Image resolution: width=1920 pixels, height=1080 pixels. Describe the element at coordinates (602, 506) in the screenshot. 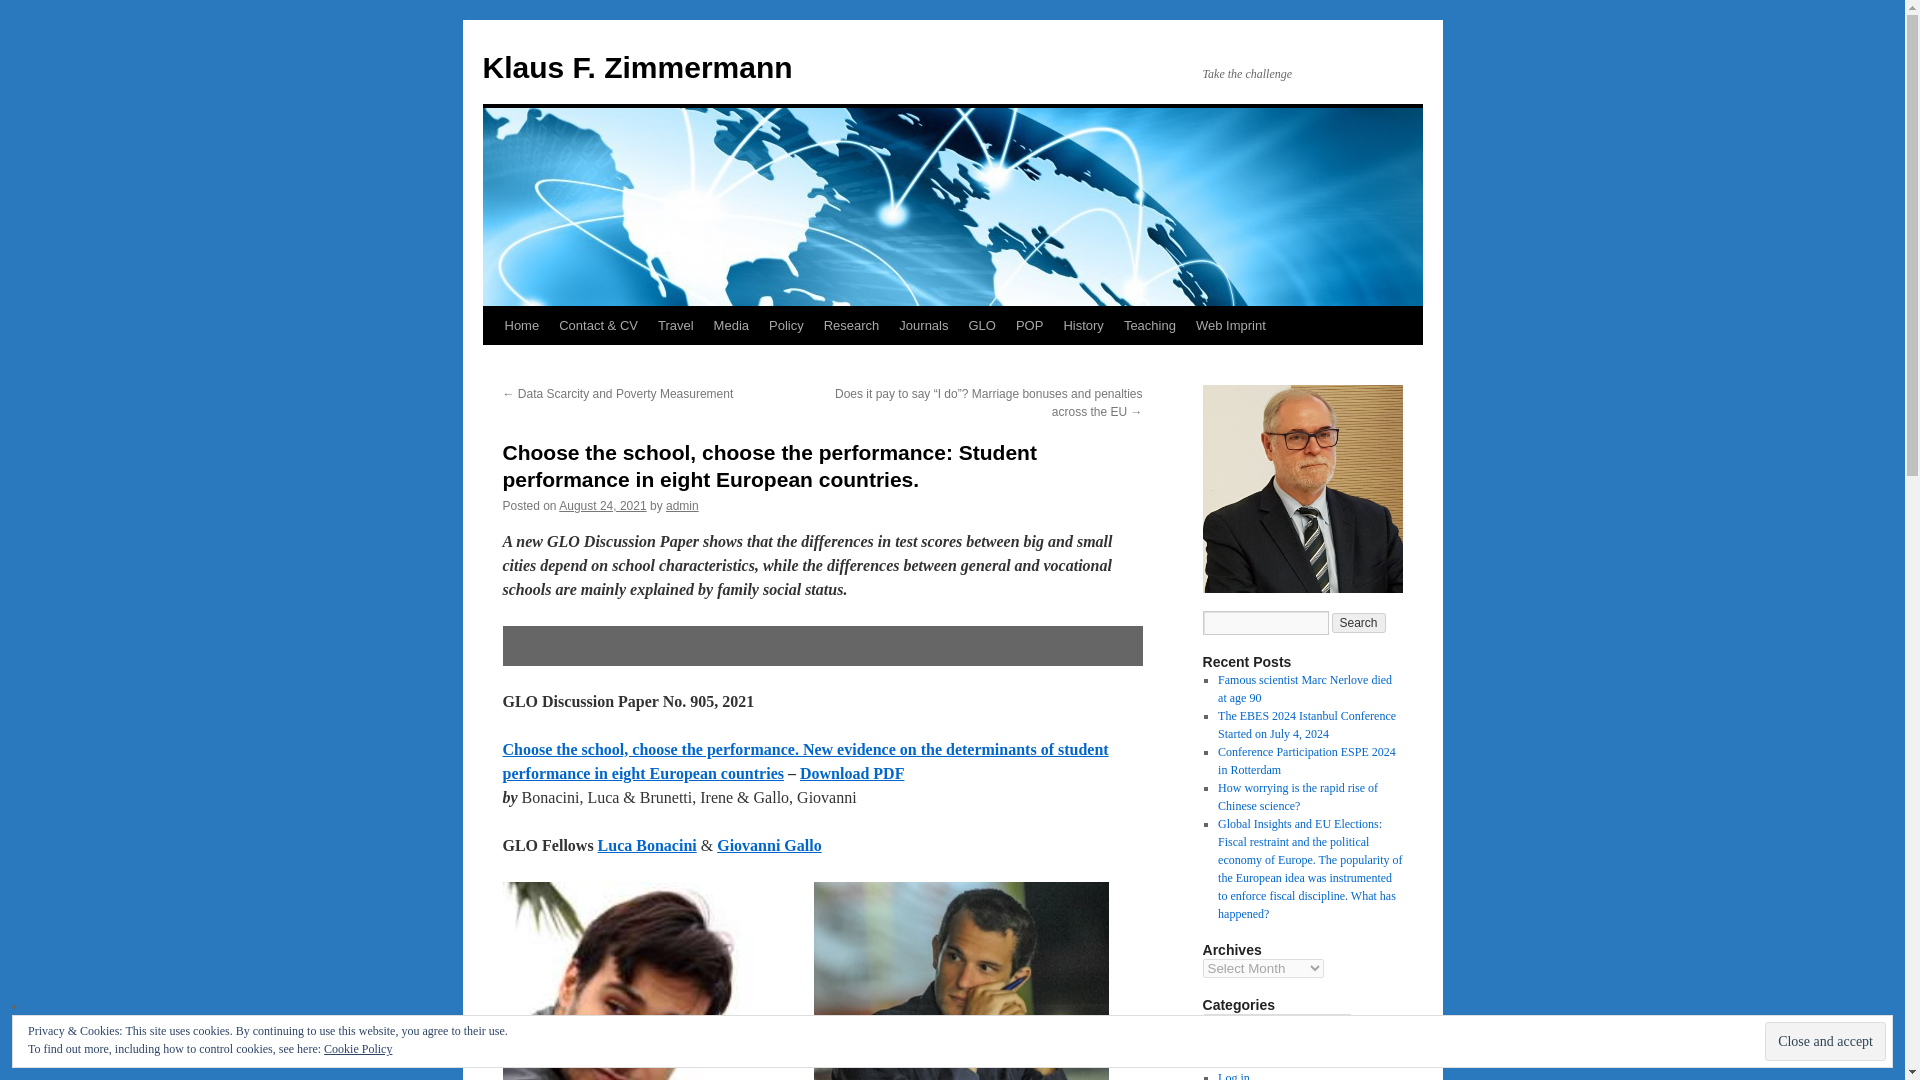

I see `1:00 pm` at that location.